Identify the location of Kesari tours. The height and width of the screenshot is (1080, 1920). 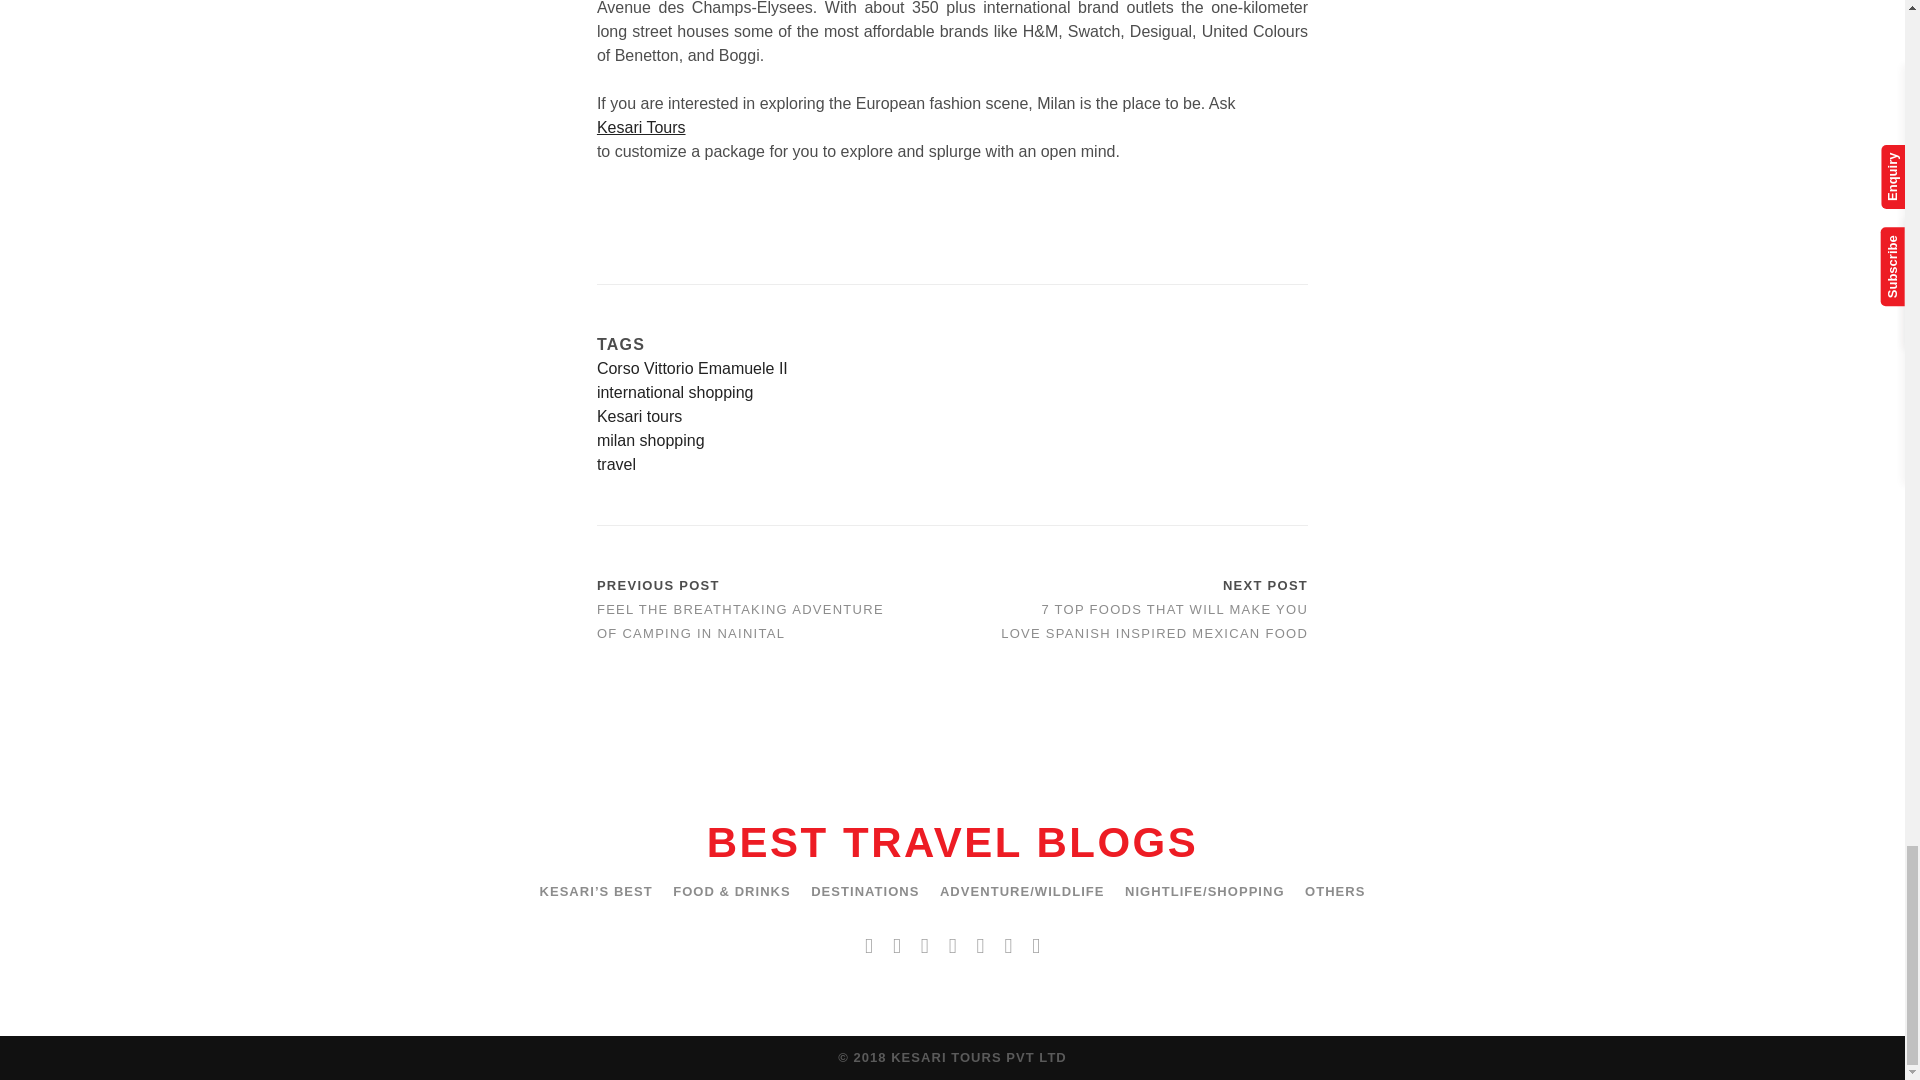
(952, 416).